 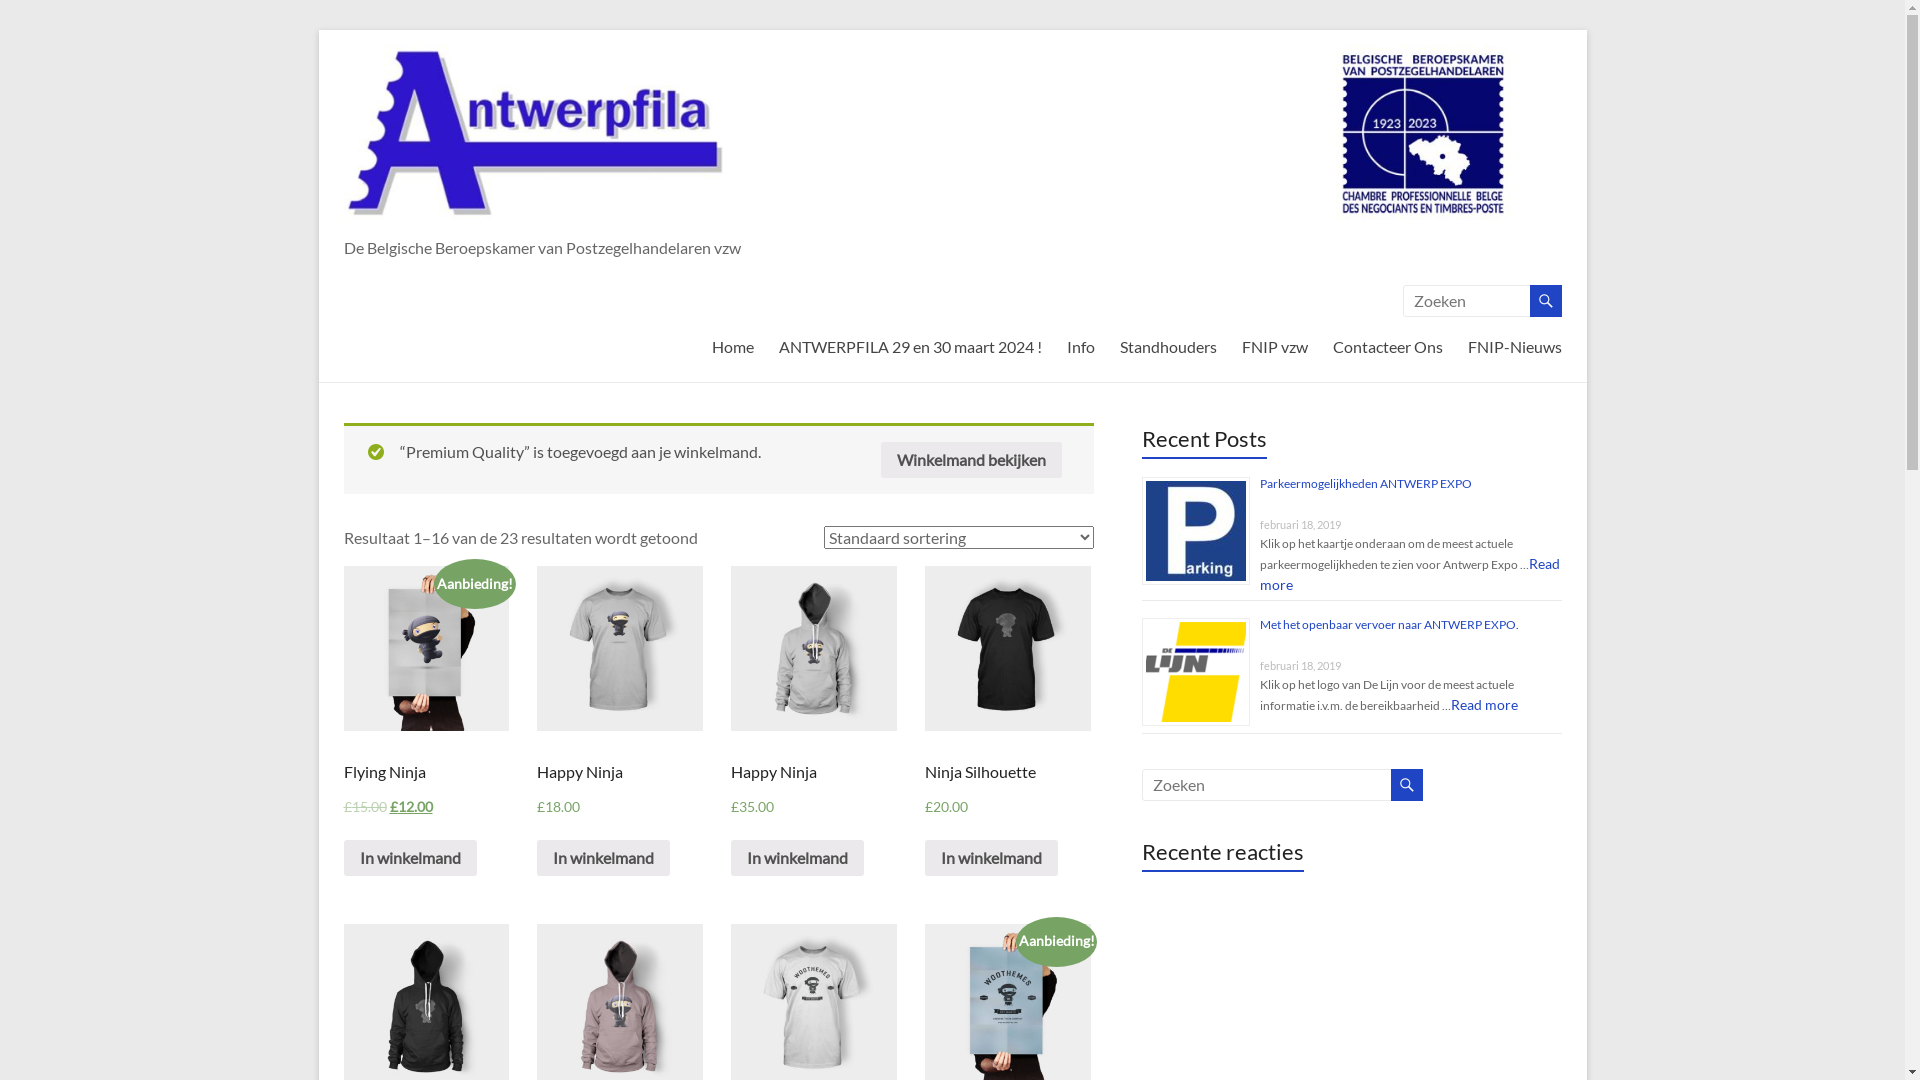 What do you see at coordinates (1366, 484) in the screenshot?
I see `Parkeermogelijkheden ANTWERP EXPO` at bounding box center [1366, 484].